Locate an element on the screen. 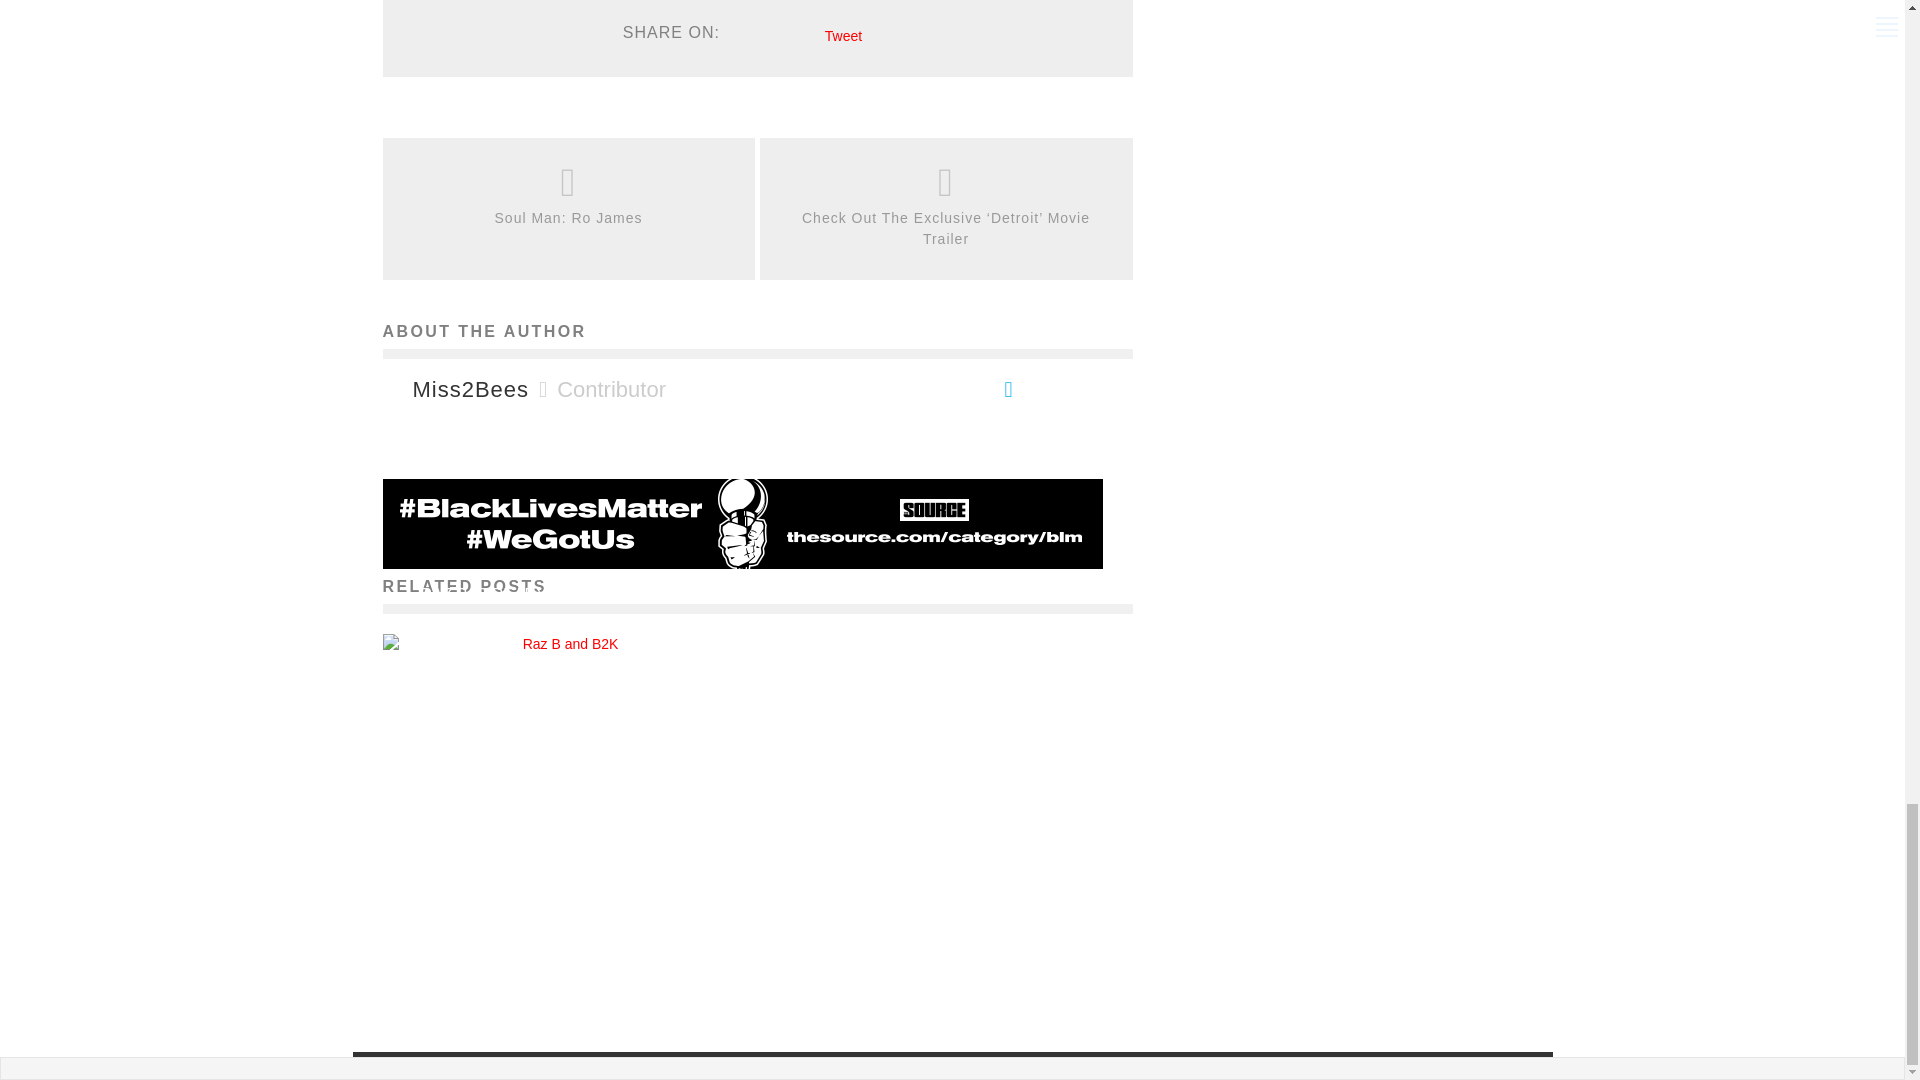 This screenshot has height=1080, width=1920. Miss2Bees is located at coordinates (470, 390).